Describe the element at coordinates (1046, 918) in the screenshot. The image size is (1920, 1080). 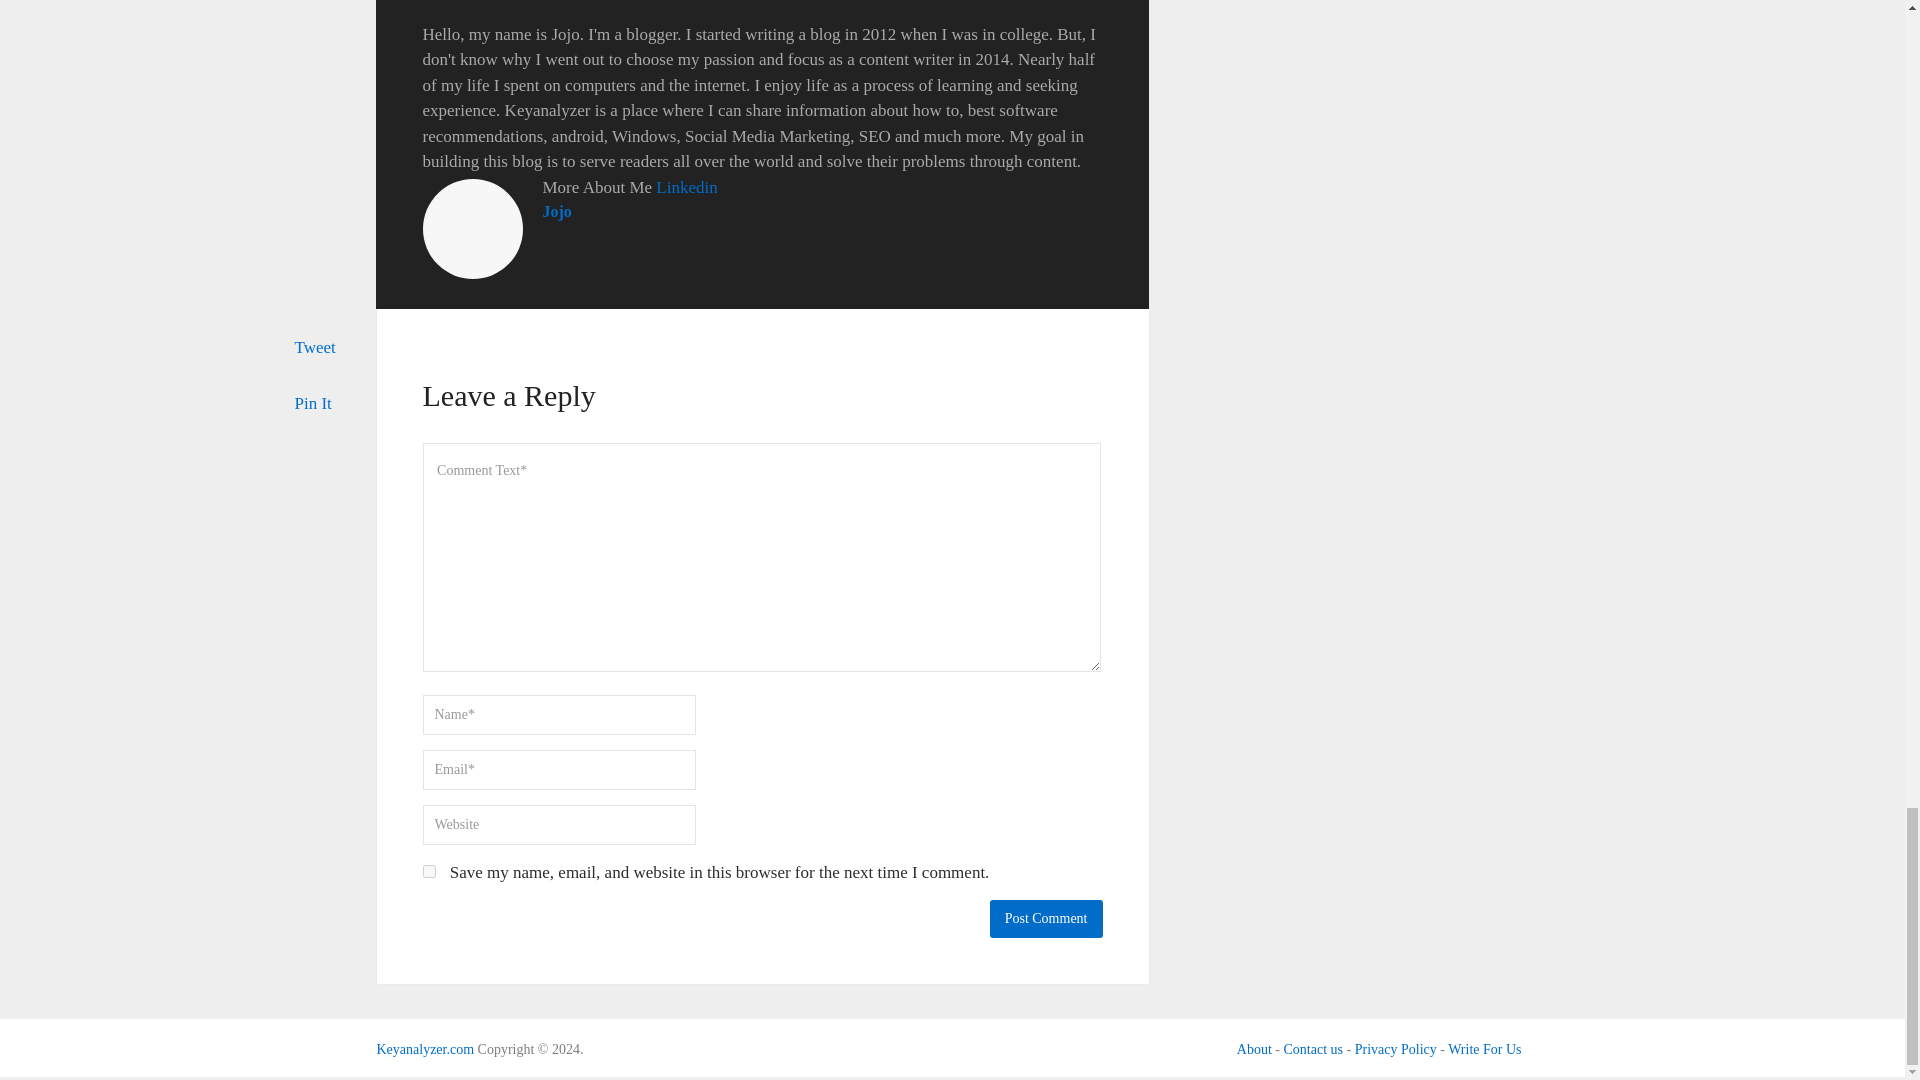
I see `Post Comment` at that location.